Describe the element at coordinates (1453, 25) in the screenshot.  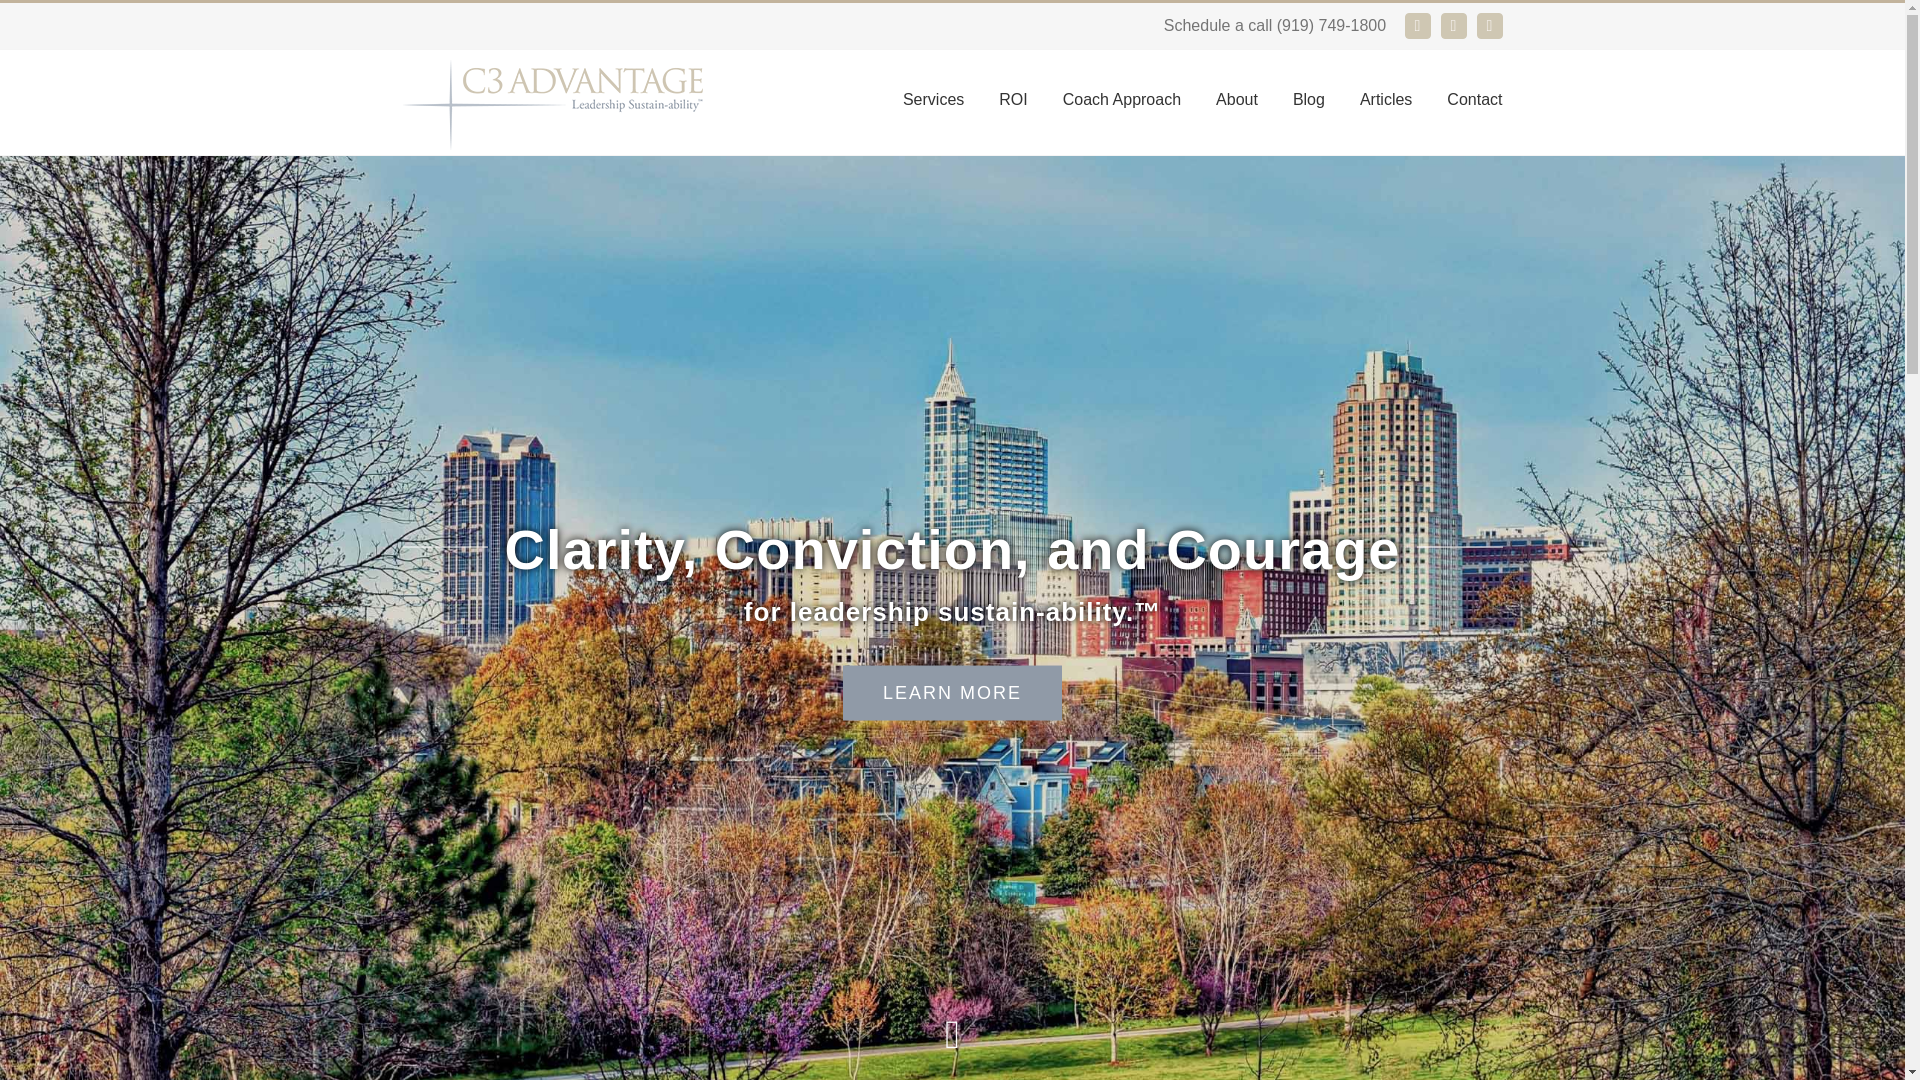
I see `LinkedIn` at that location.